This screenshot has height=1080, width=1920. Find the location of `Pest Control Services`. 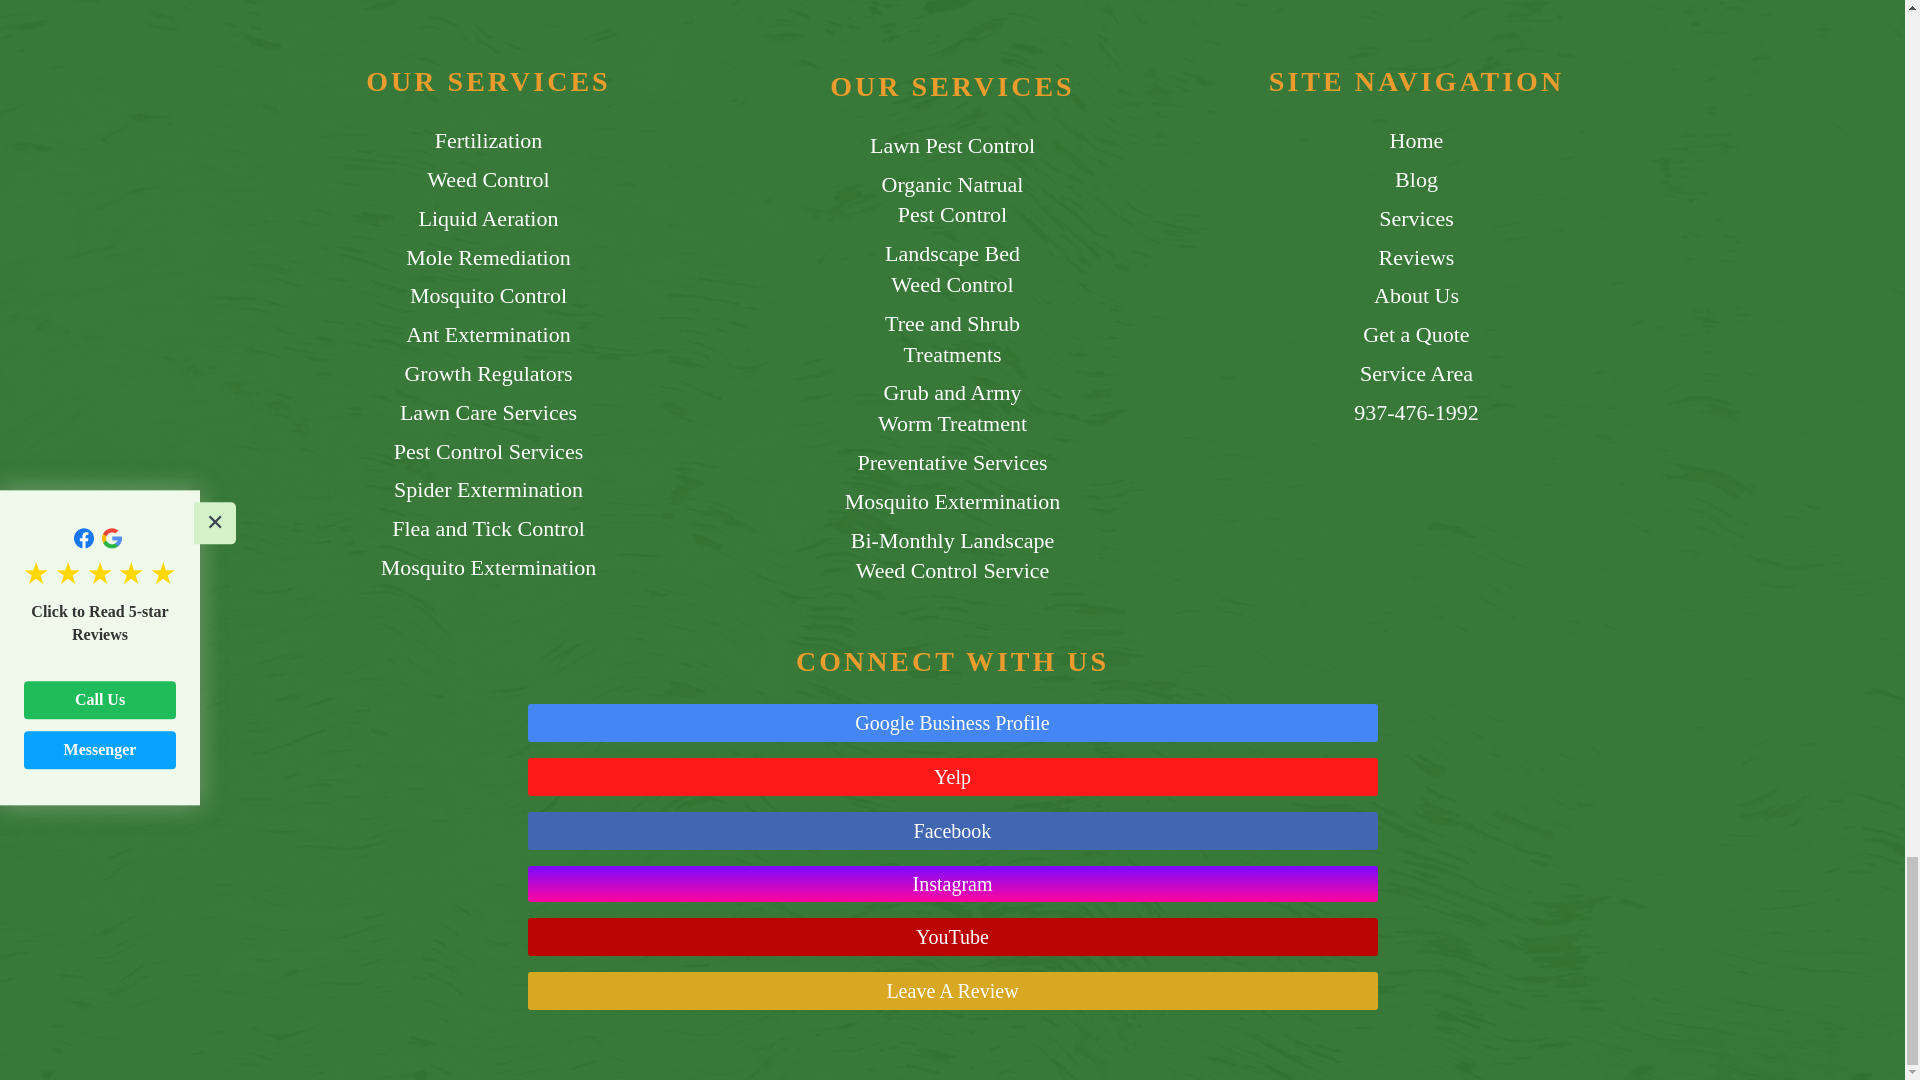

Pest Control Services is located at coordinates (1416, 141).